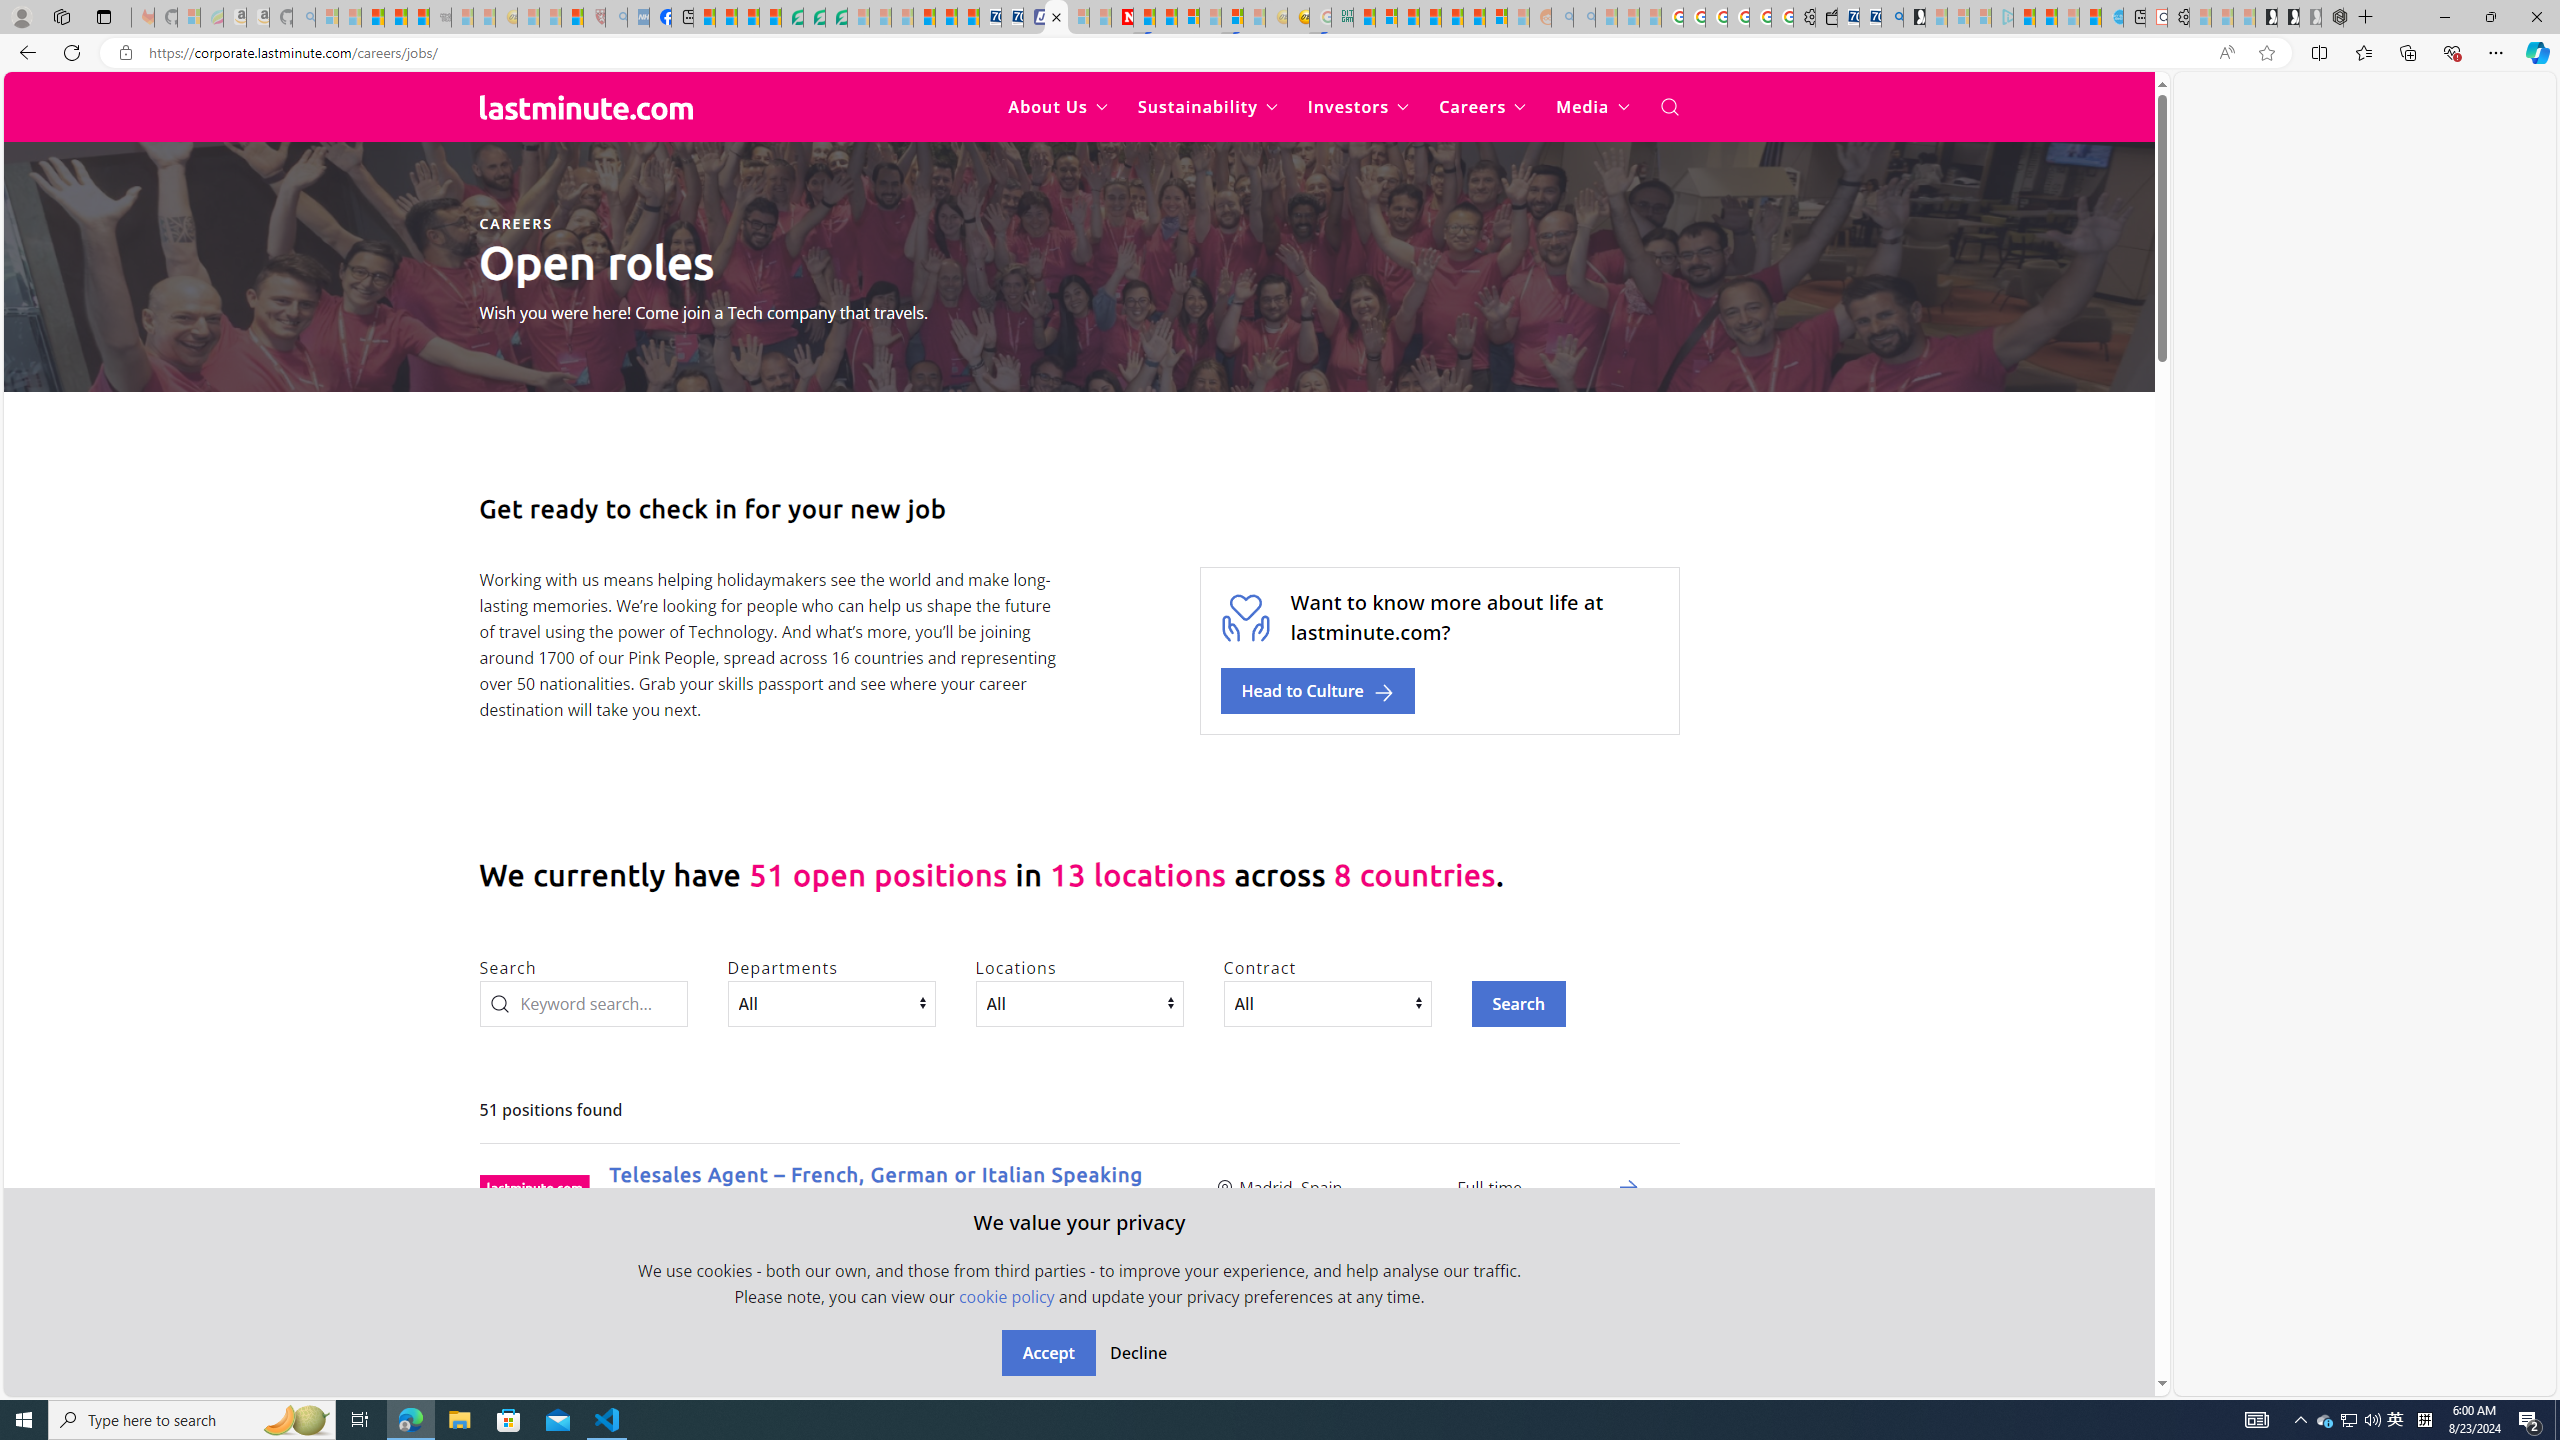 This screenshot has height=1440, width=2560. Describe the element at coordinates (1359, 107) in the screenshot. I see `Investors` at that location.